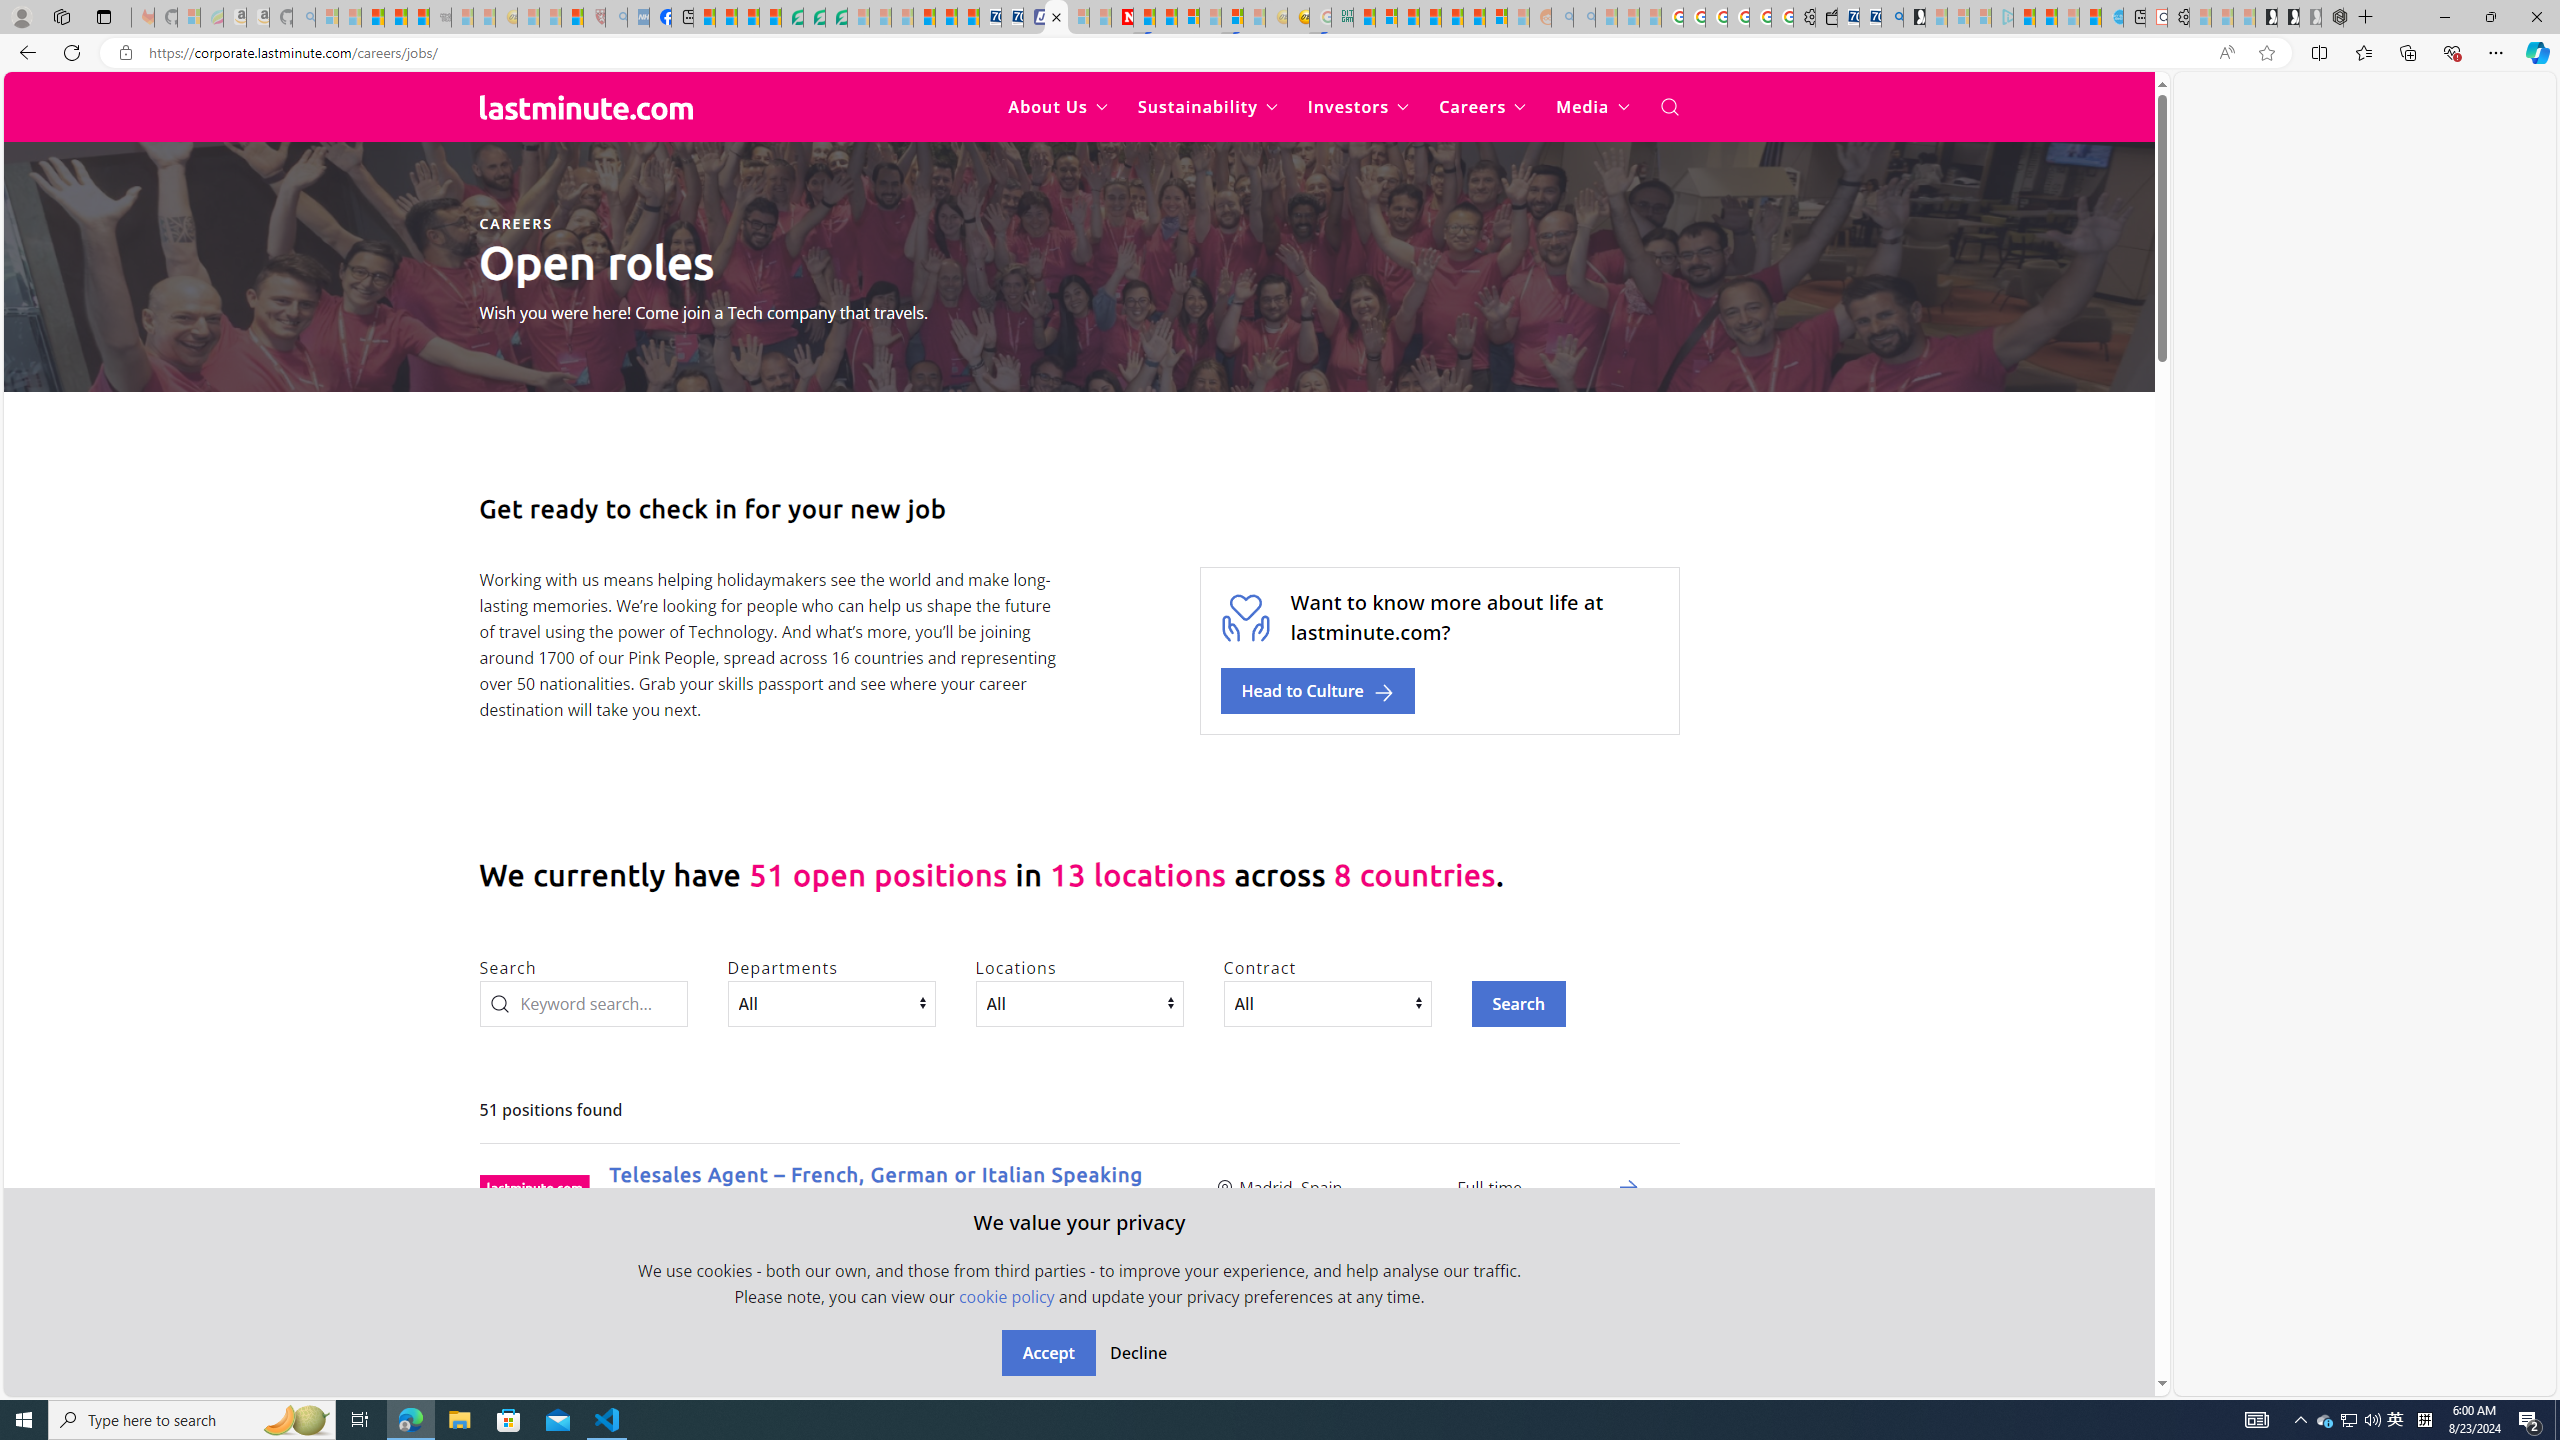 This screenshot has height=1440, width=2560. Describe the element at coordinates (1359, 107) in the screenshot. I see `Investors` at that location.